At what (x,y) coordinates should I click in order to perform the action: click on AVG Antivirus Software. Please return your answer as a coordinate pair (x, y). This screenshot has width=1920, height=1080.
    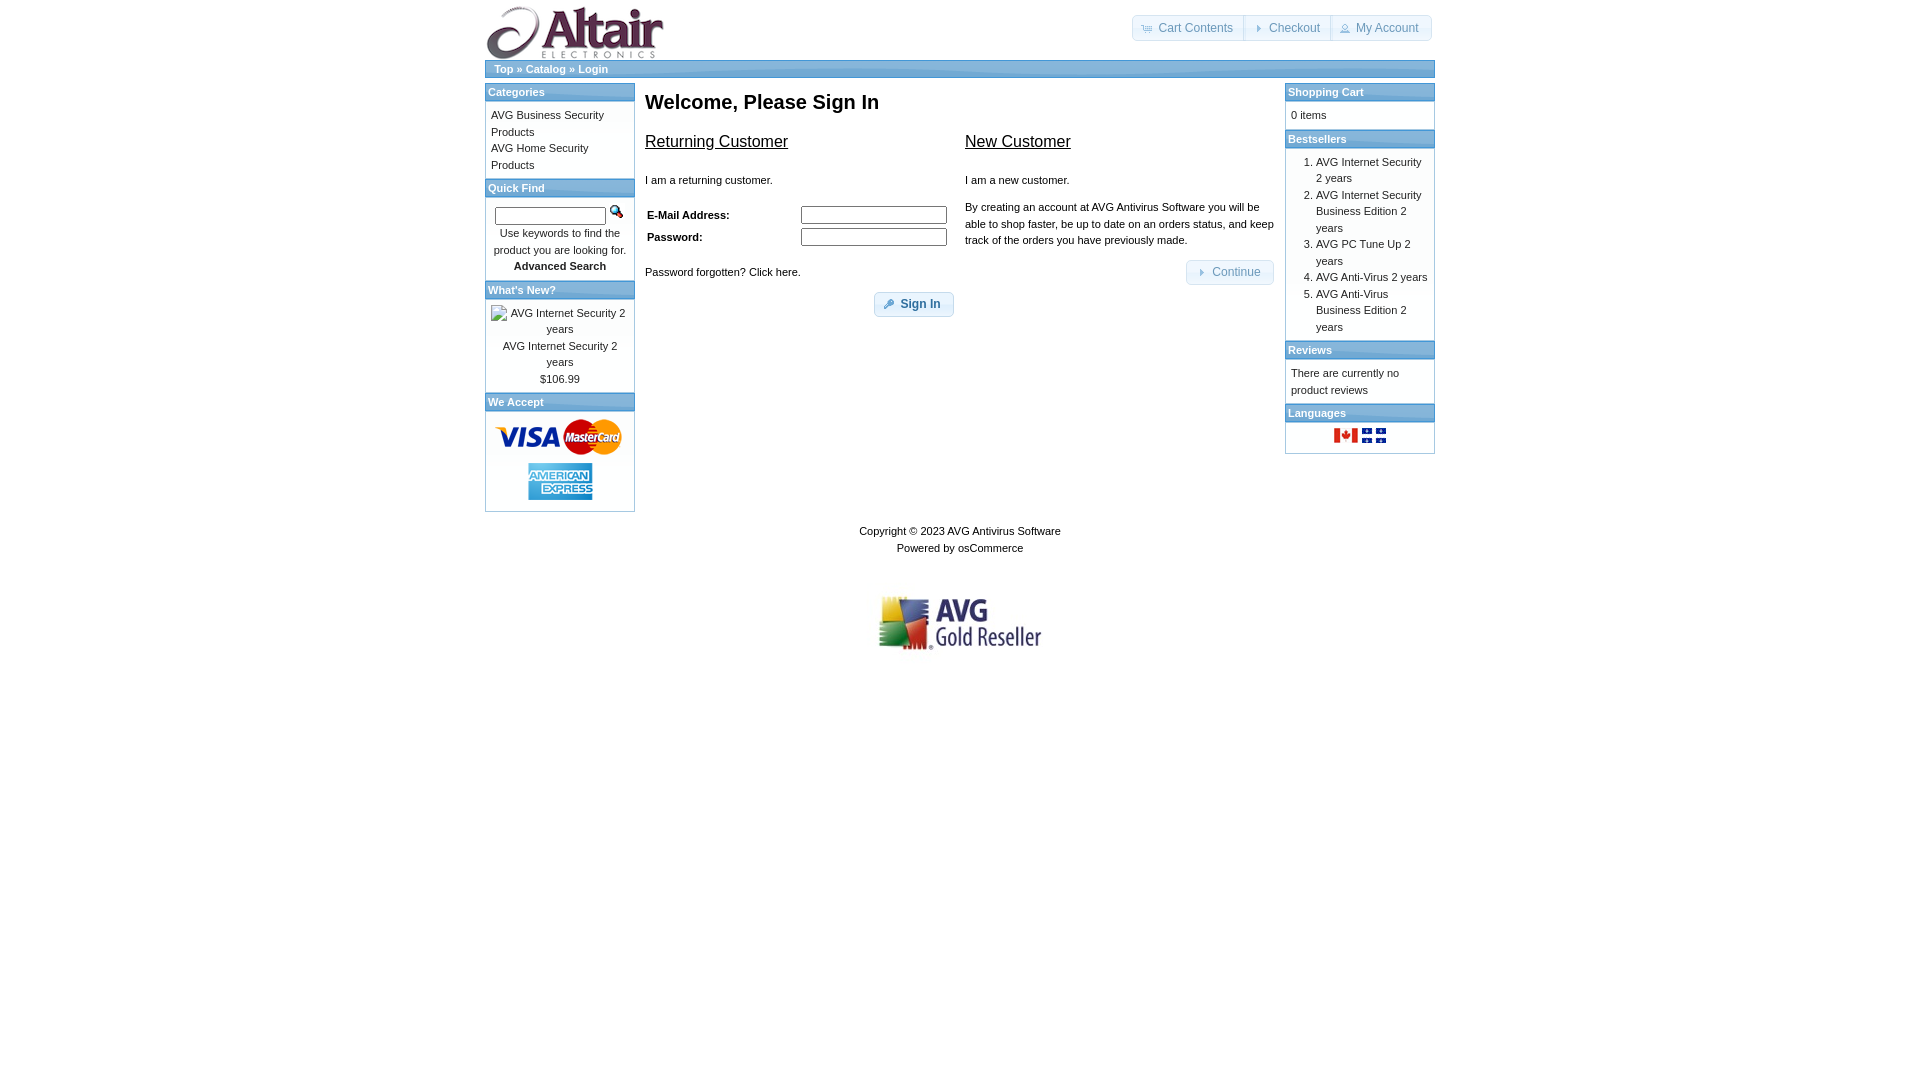
    Looking at the image, I should click on (1004, 531).